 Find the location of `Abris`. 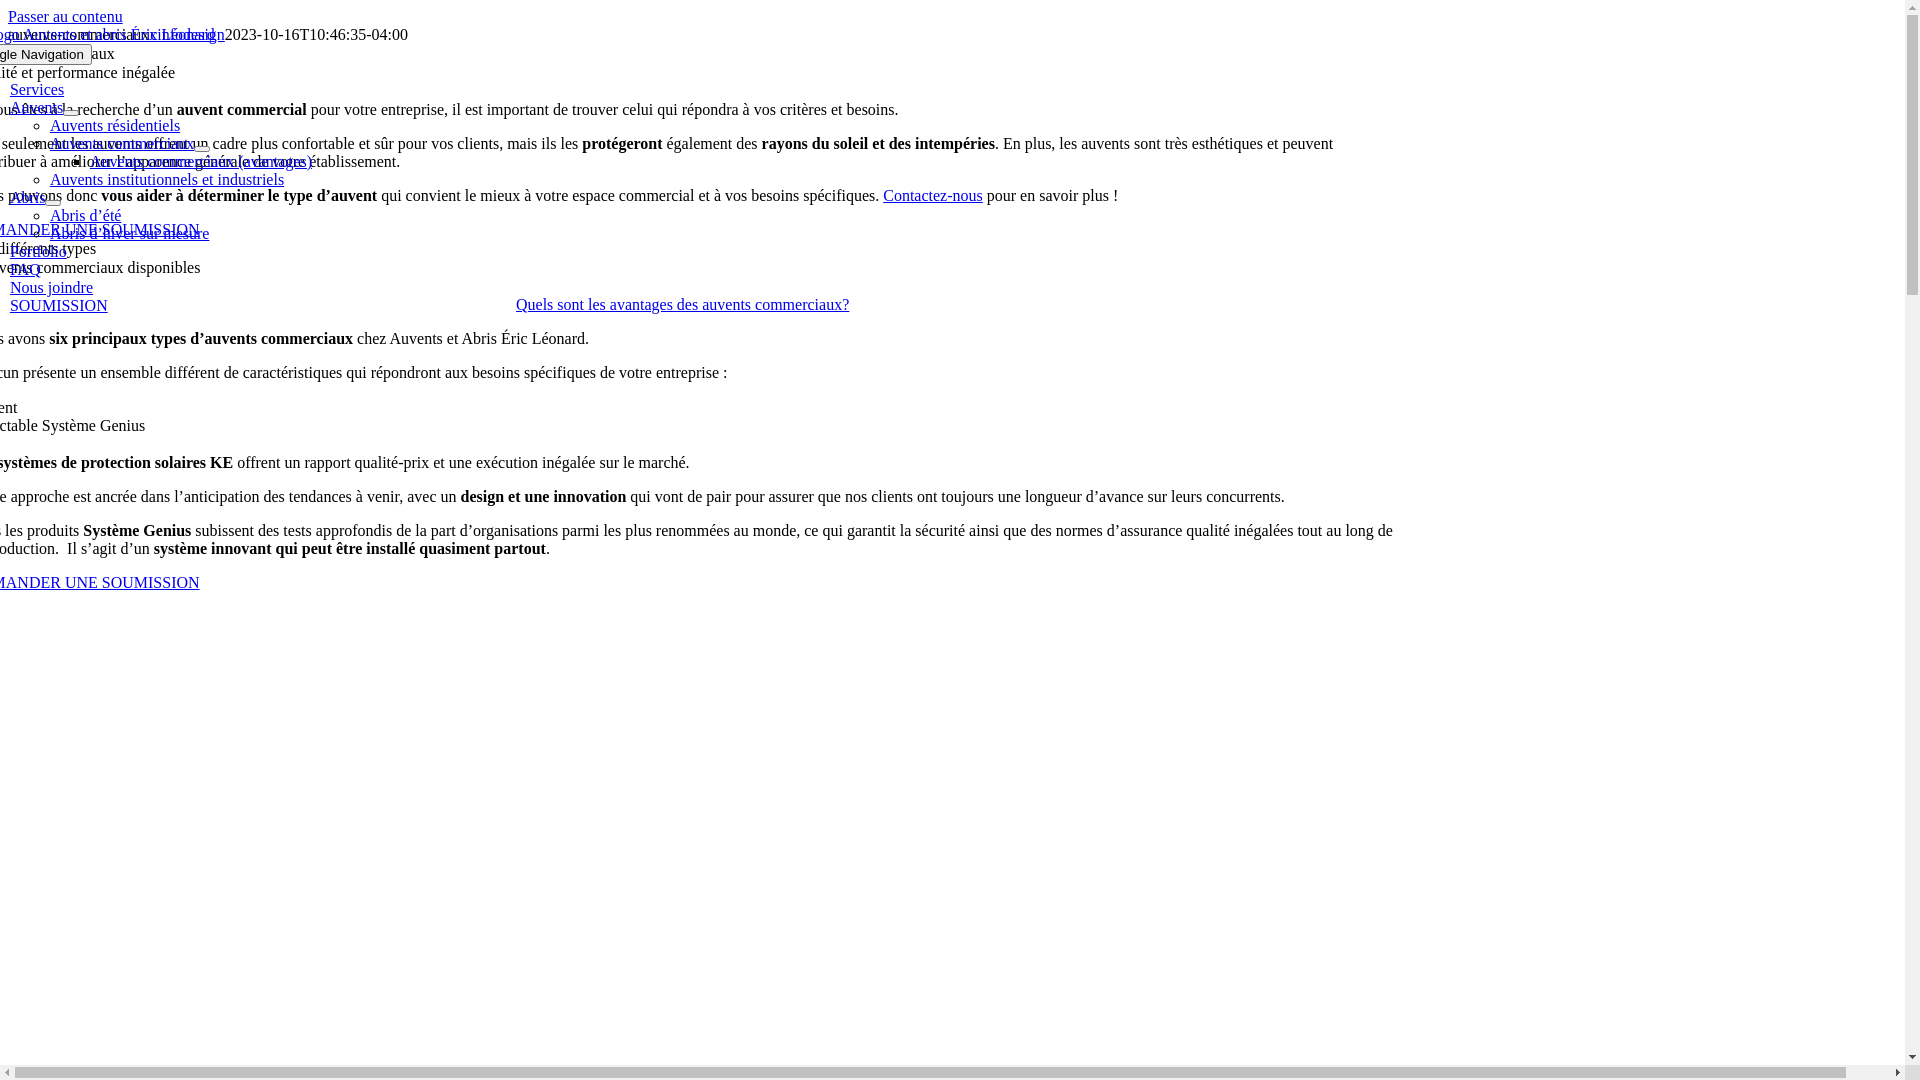

Abris is located at coordinates (28, 198).